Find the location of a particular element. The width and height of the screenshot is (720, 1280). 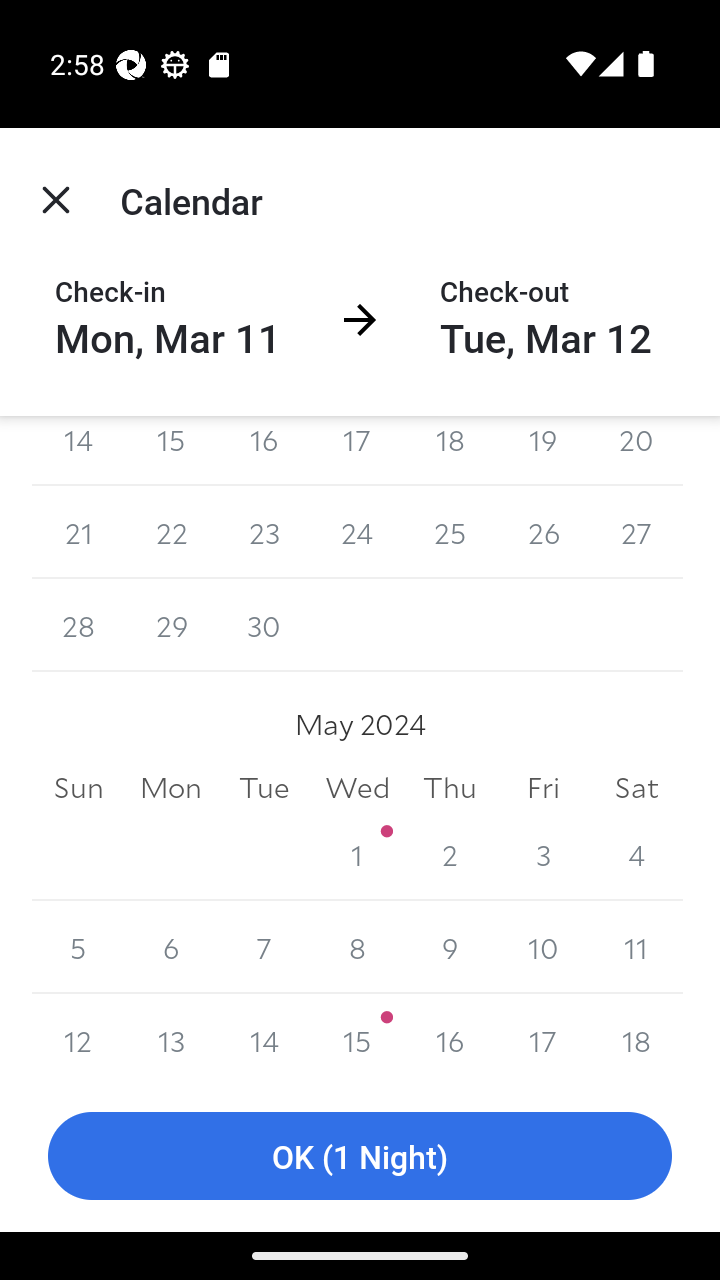

20 20 April 2024 is located at coordinates (636, 451).